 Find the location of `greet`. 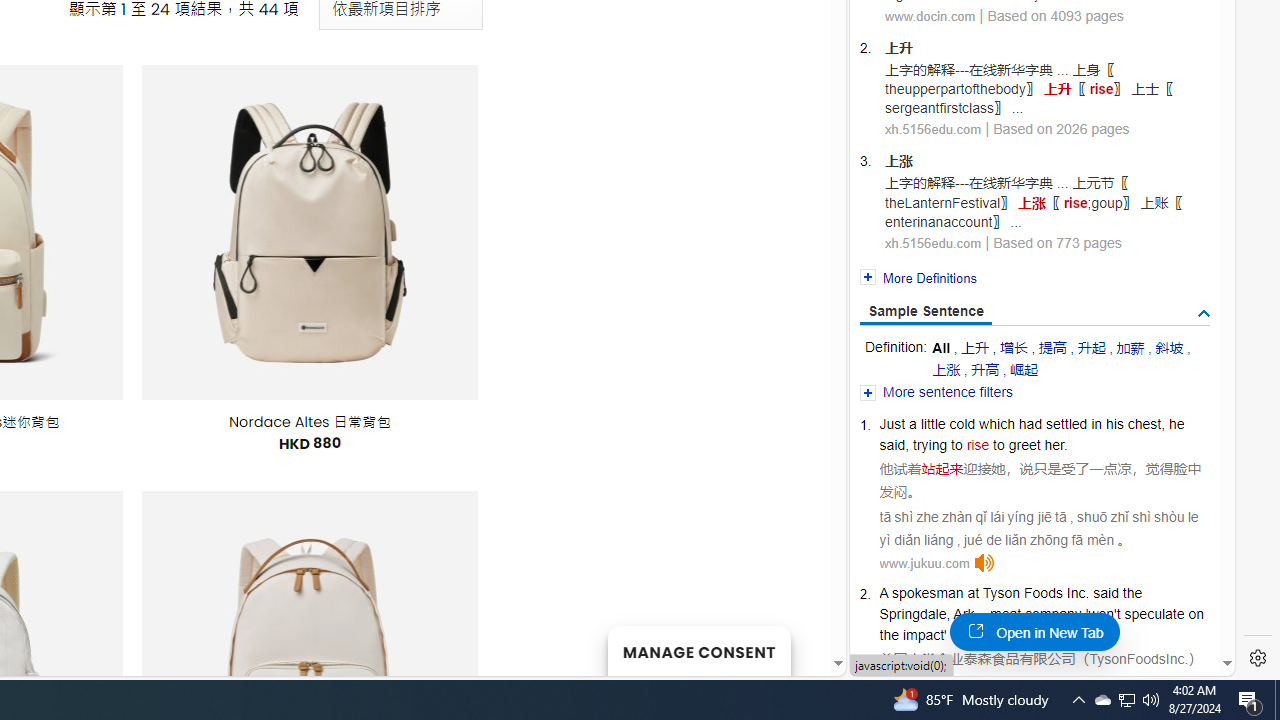

greet is located at coordinates (1024, 444).